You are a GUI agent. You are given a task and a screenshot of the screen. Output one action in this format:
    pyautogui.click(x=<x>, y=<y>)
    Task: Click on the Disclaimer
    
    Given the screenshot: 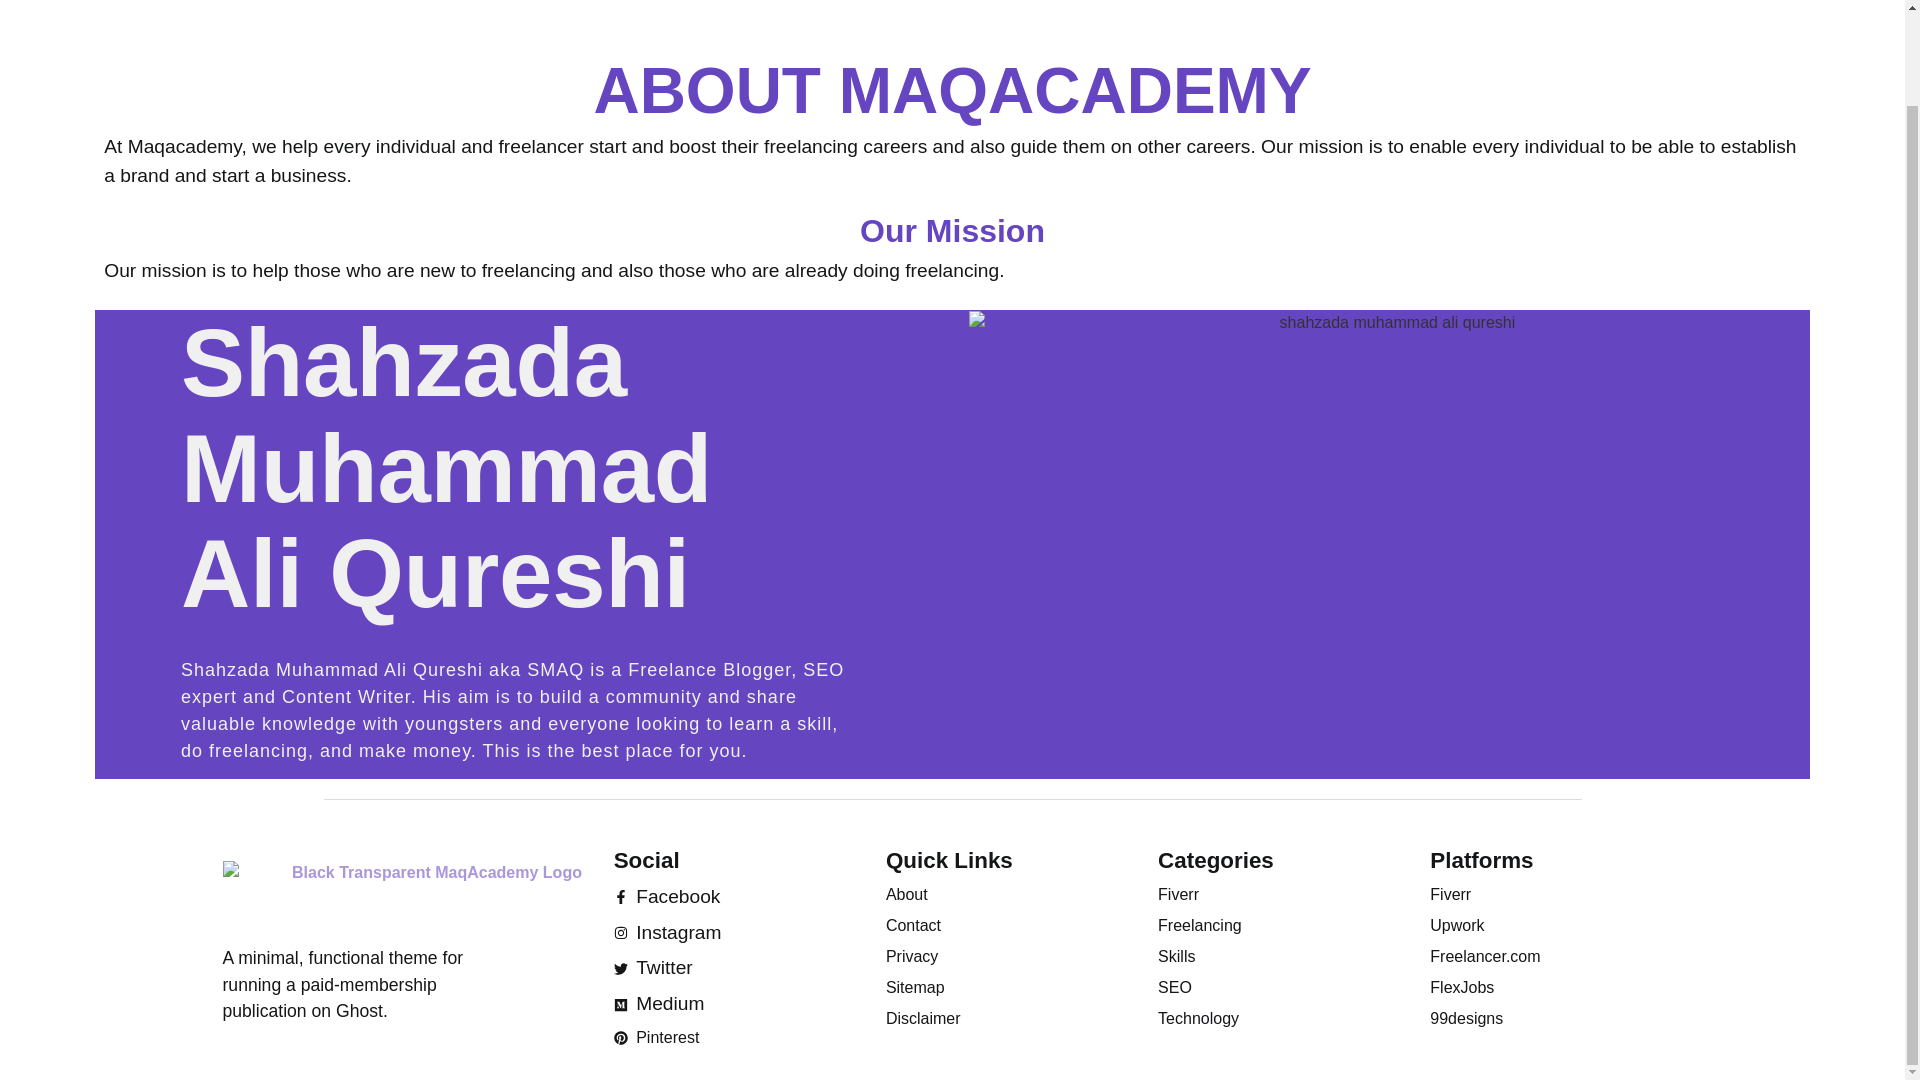 What is the action you would take?
    pyautogui.click(x=1006, y=1018)
    